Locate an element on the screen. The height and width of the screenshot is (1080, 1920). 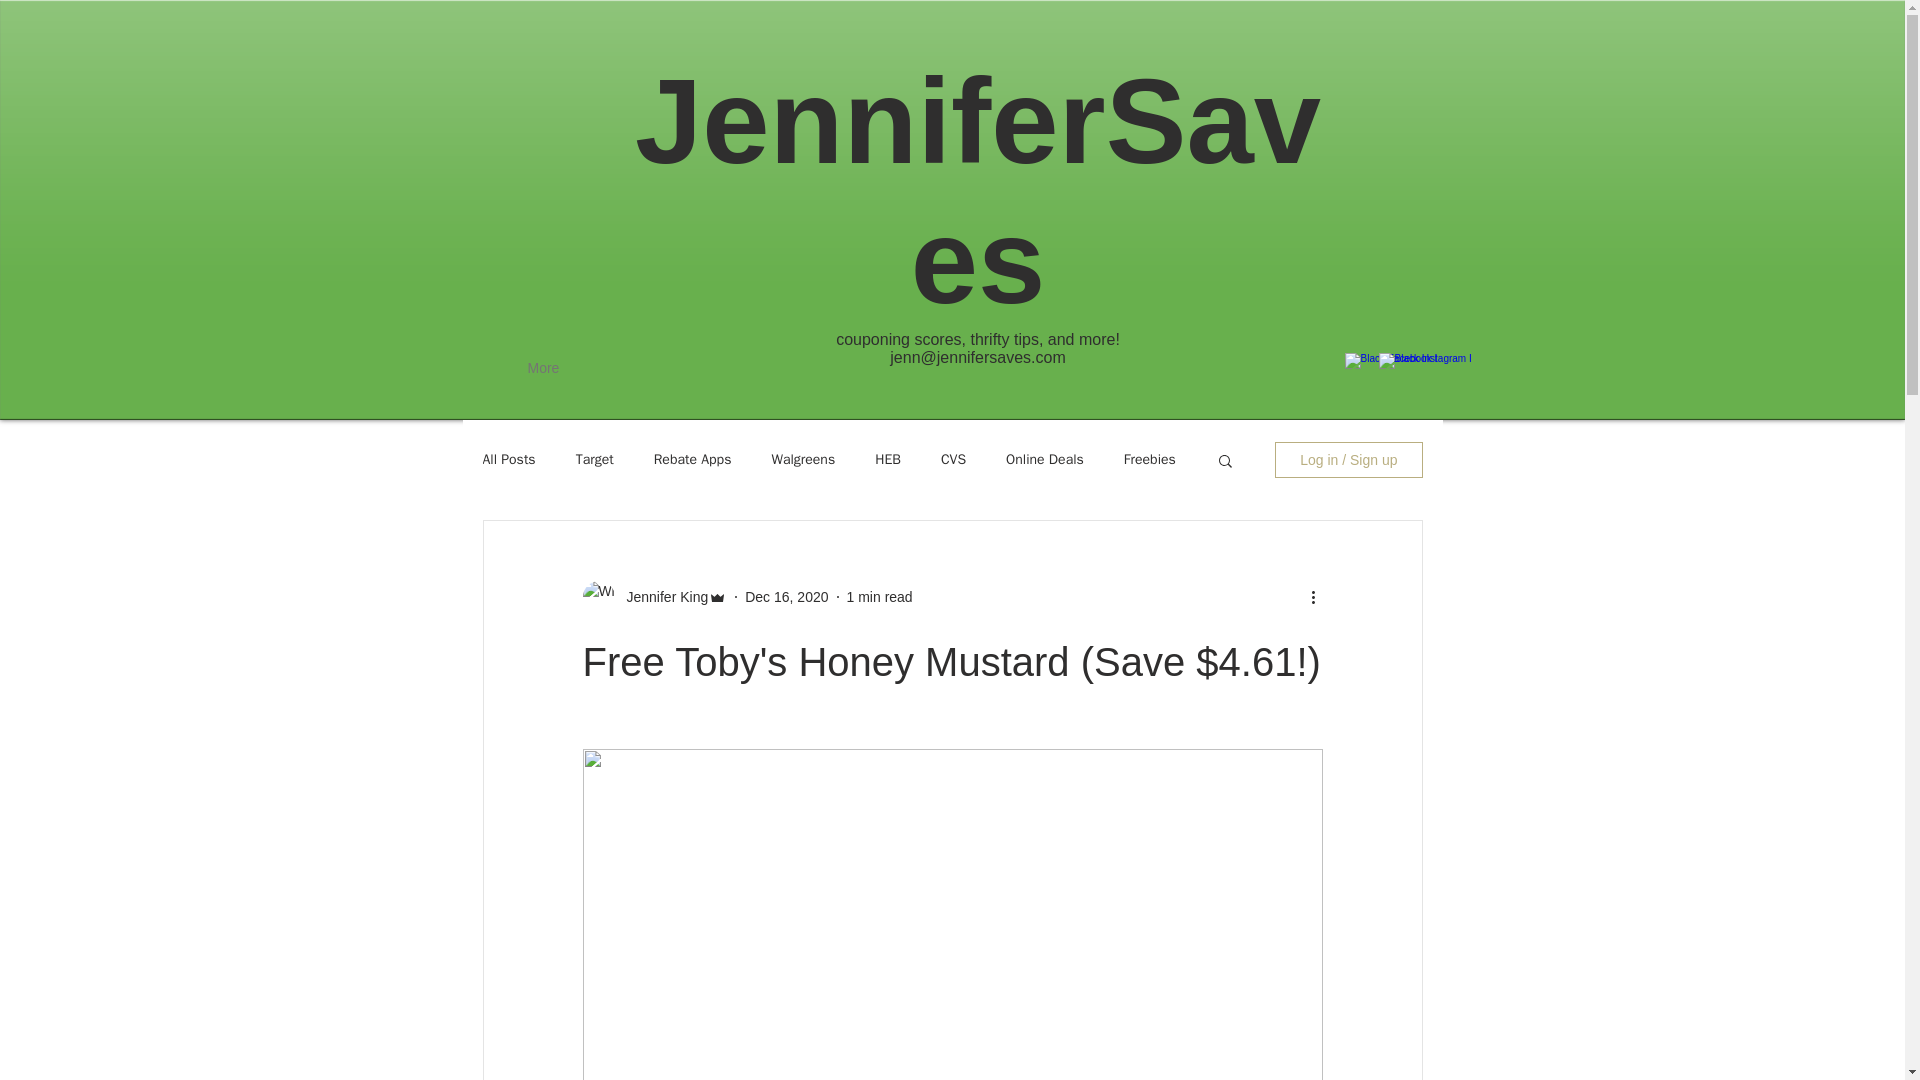
Walgreens is located at coordinates (803, 460).